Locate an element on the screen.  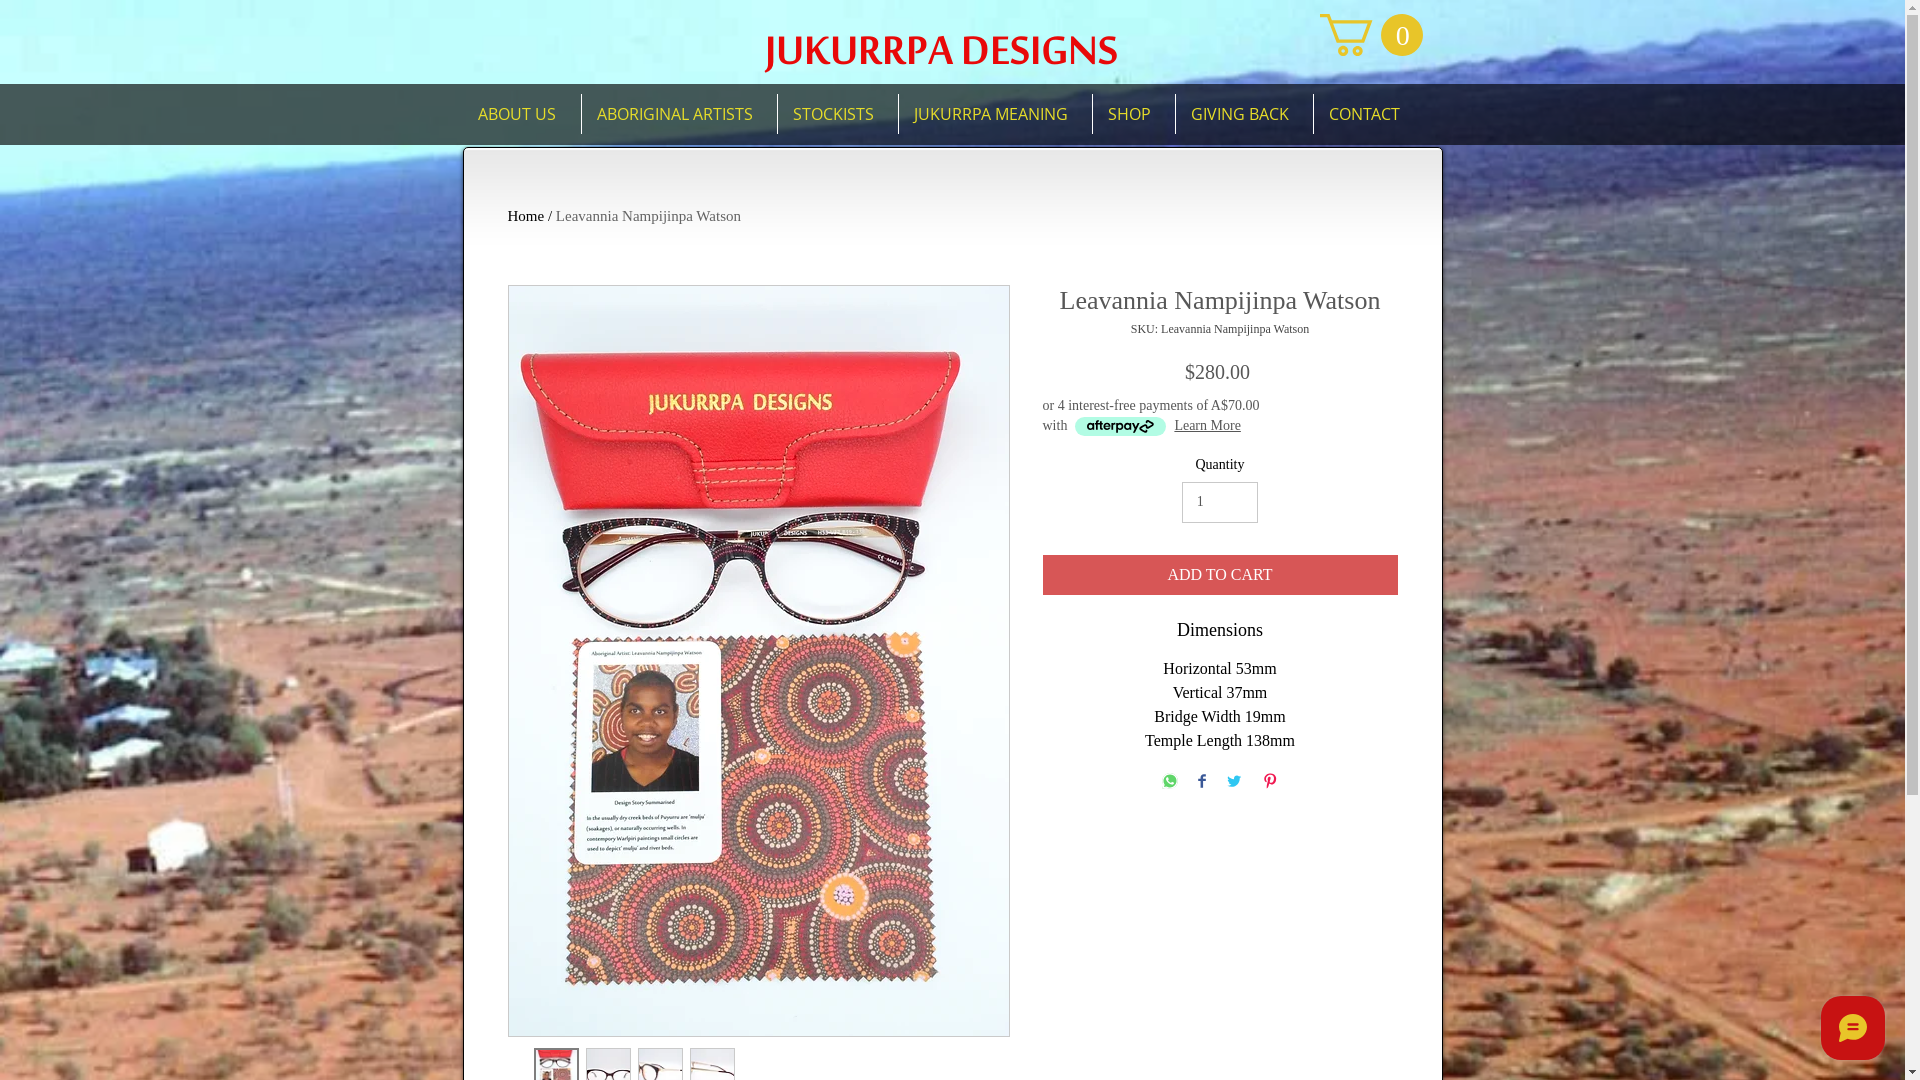
Leavannia Nampijinpa Watson is located at coordinates (648, 216).